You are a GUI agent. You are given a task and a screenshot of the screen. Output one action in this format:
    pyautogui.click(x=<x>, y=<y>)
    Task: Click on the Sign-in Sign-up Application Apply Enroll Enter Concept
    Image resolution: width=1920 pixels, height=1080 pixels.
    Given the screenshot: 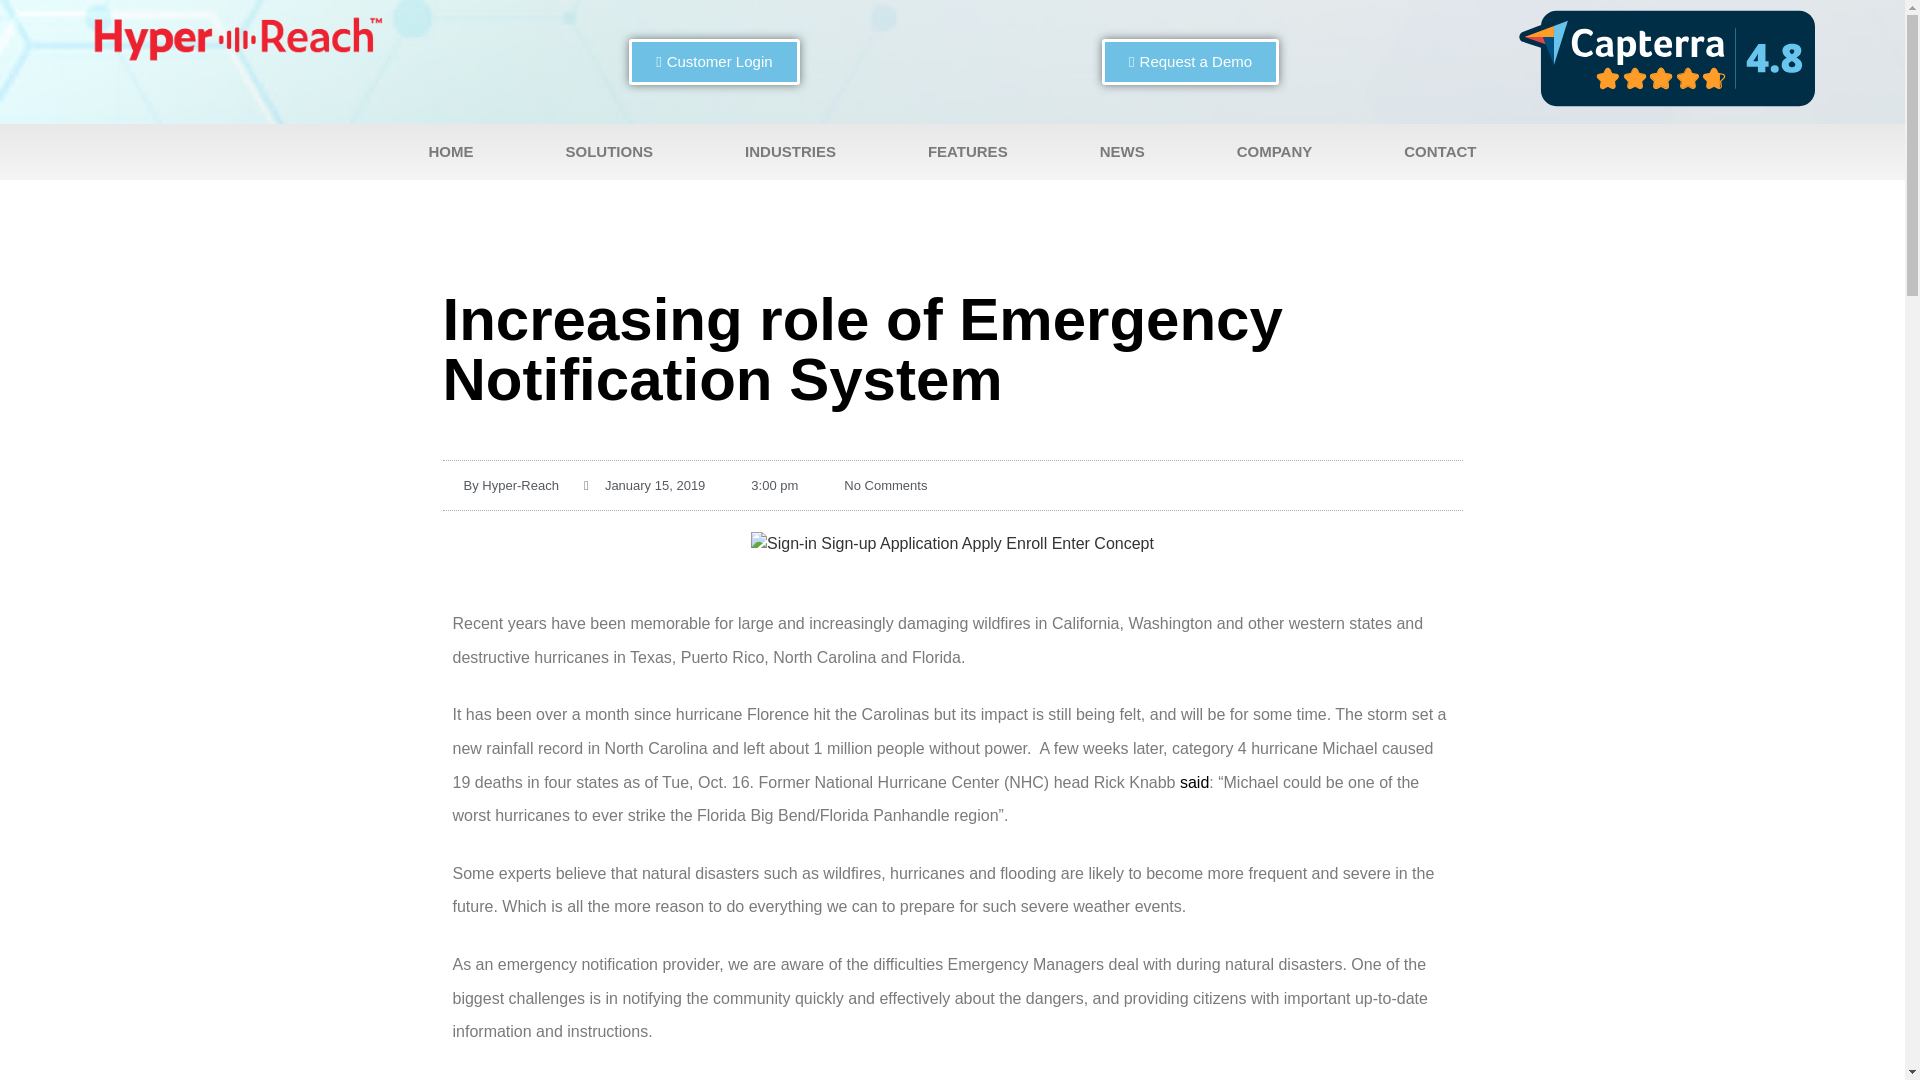 What is the action you would take?
    pyautogui.click(x=952, y=544)
    